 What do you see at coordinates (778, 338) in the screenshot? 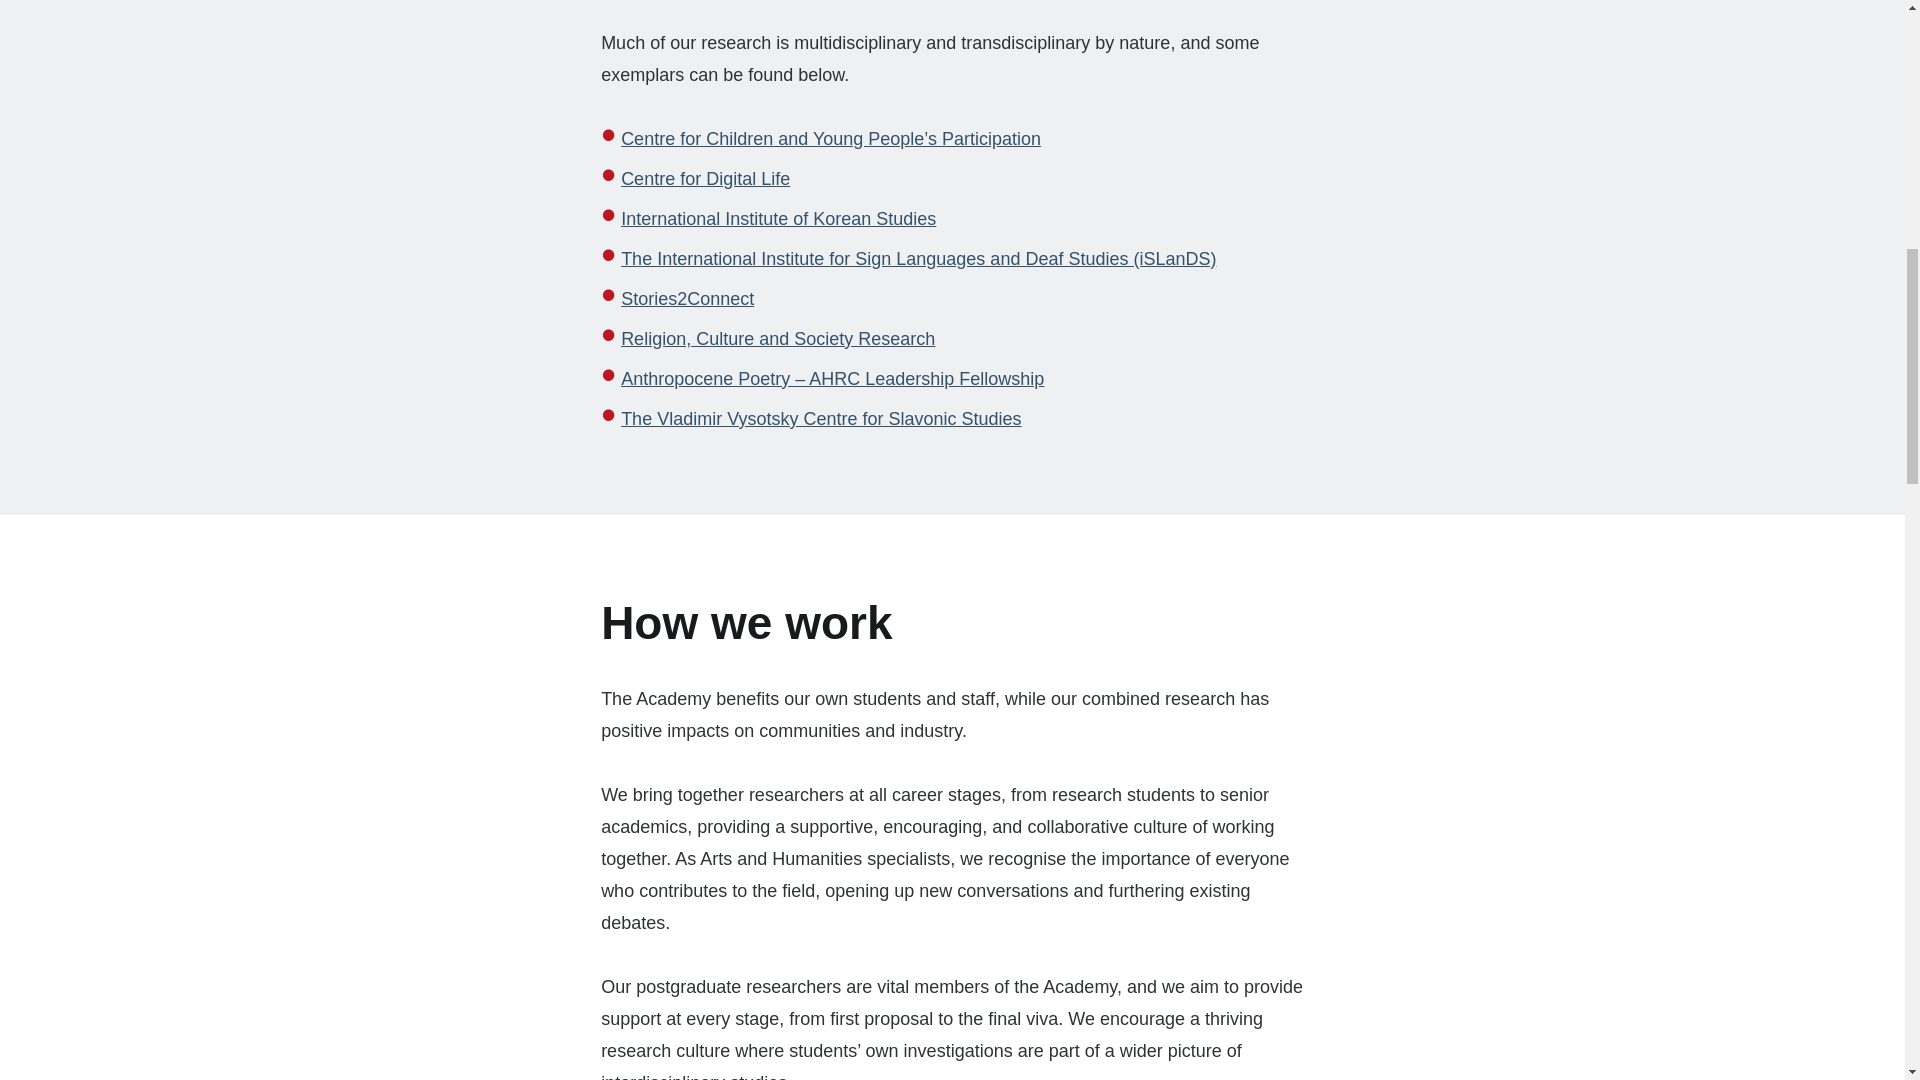
I see `rcs-research` at bounding box center [778, 338].